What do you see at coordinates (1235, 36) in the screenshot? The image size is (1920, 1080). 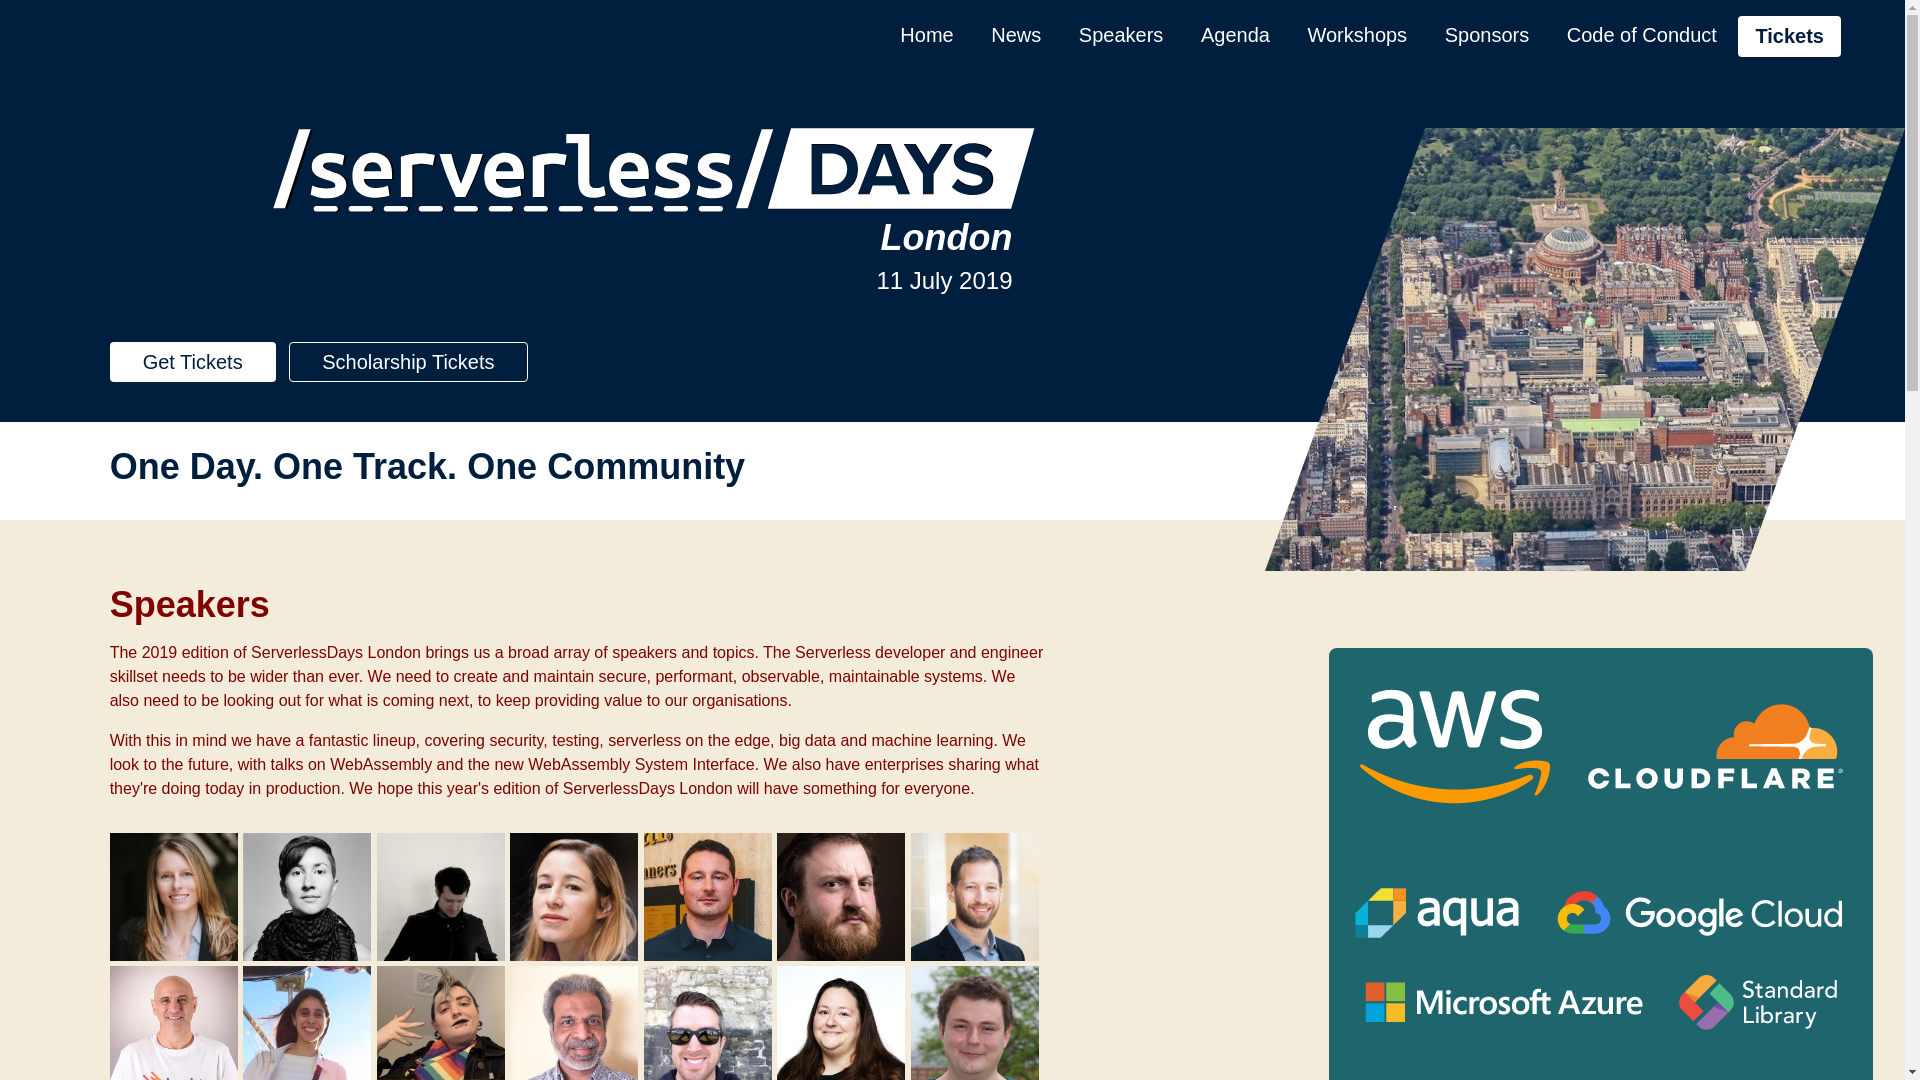 I see `Agenda` at bounding box center [1235, 36].